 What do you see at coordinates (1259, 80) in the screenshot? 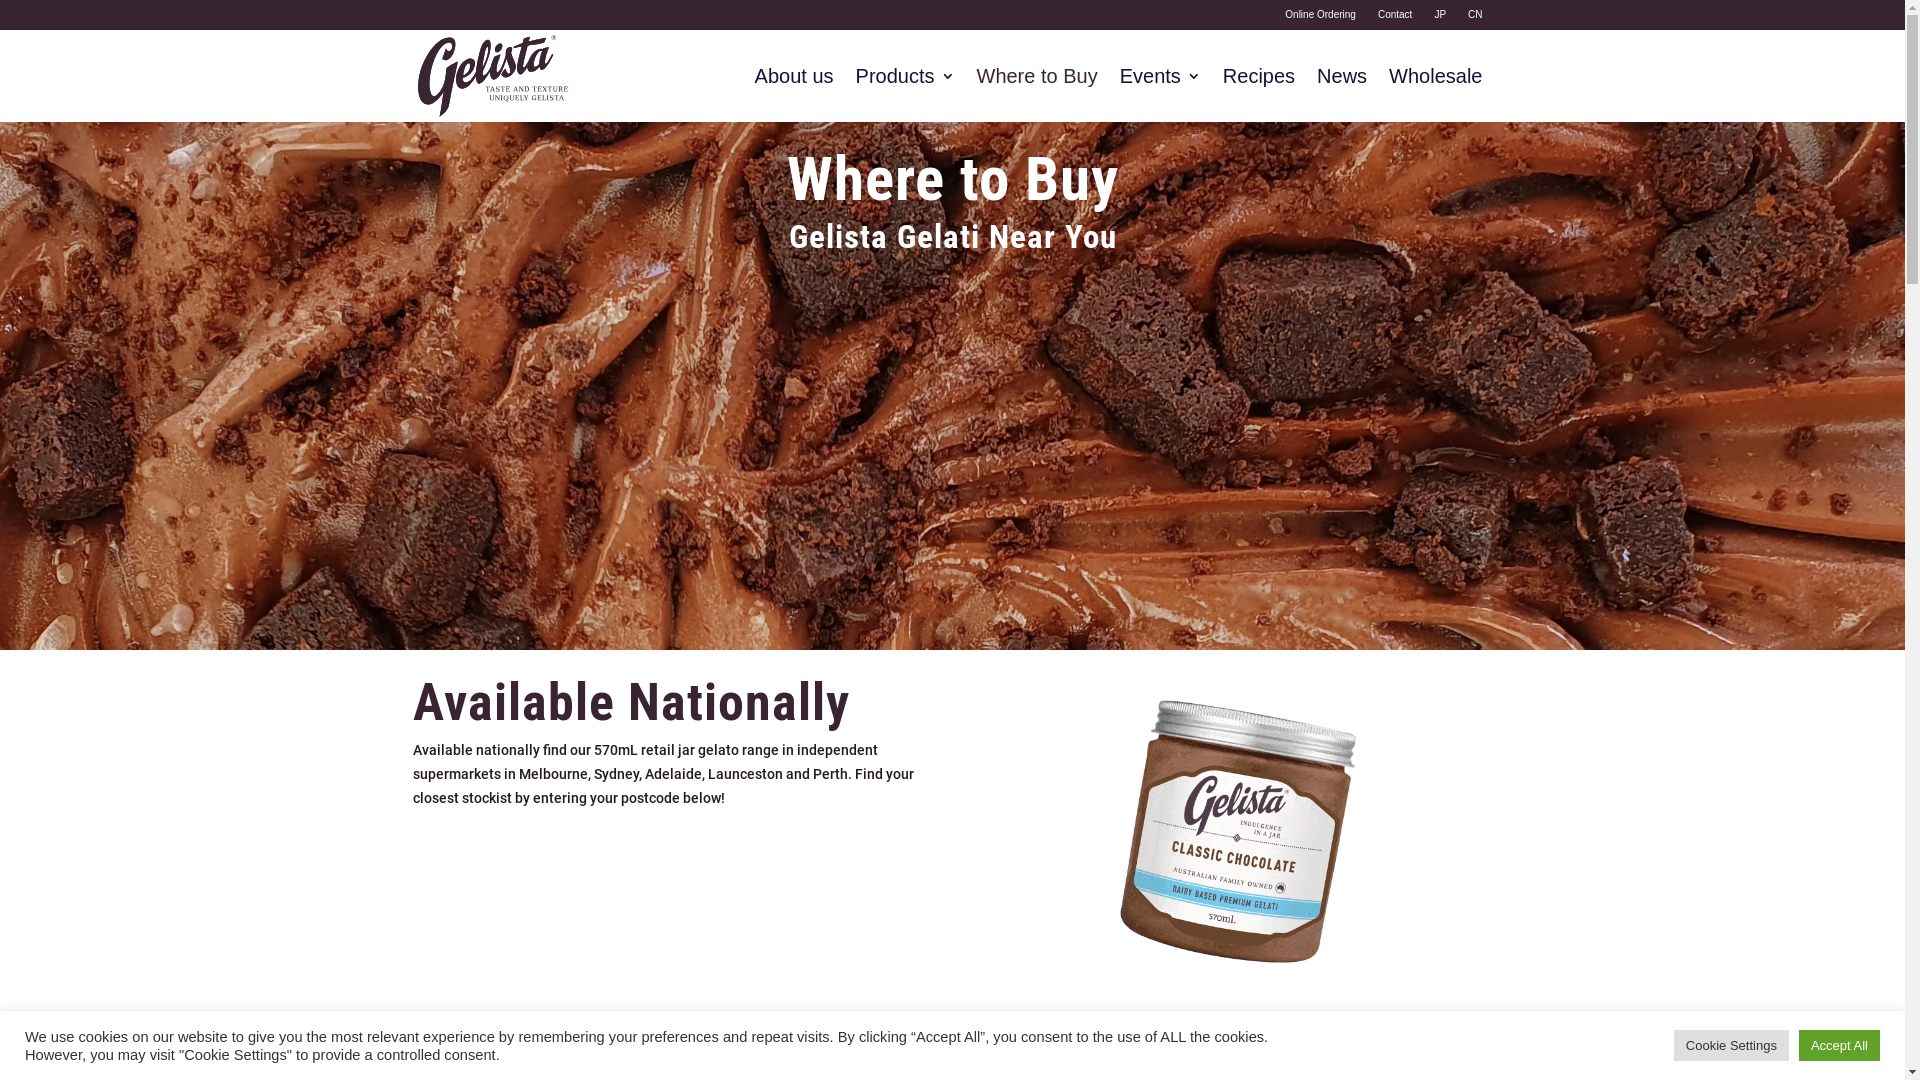
I see `Recipes` at bounding box center [1259, 80].